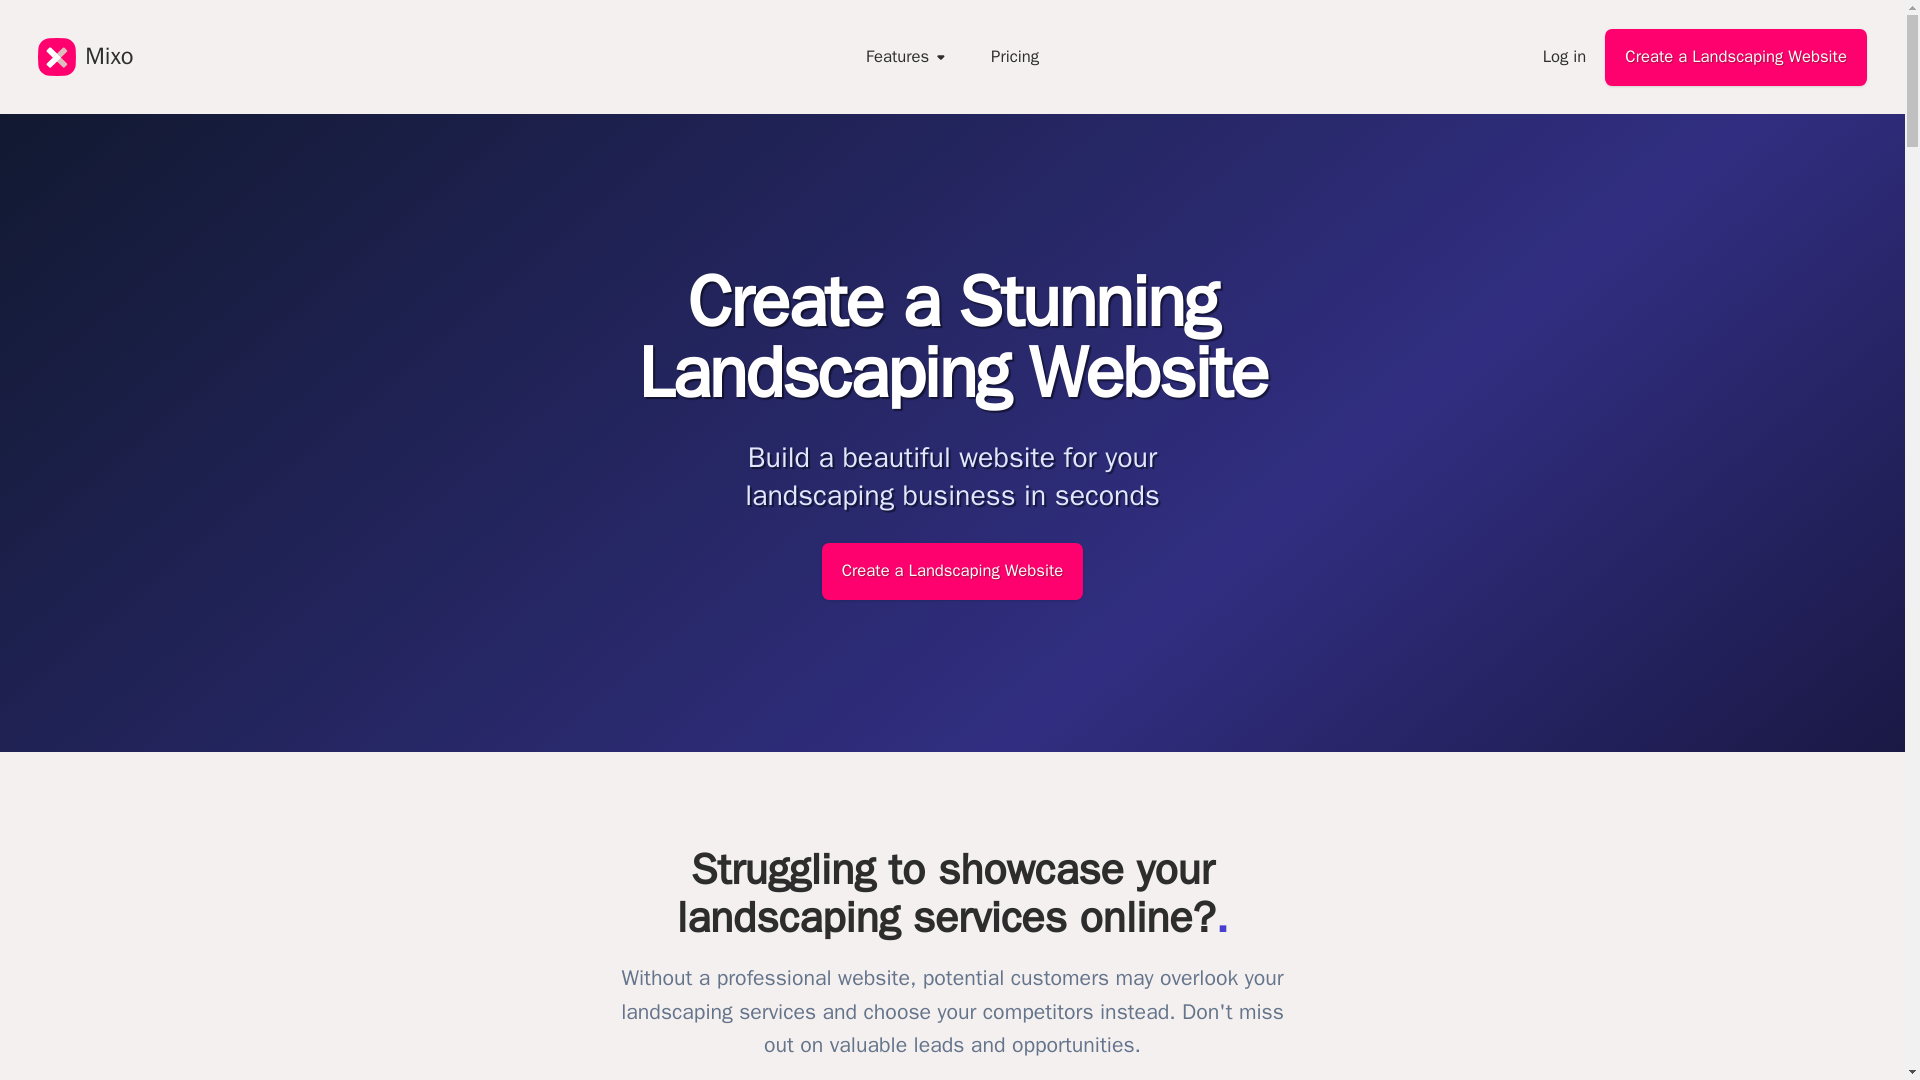  What do you see at coordinates (1565, 58) in the screenshot?
I see `Log in` at bounding box center [1565, 58].